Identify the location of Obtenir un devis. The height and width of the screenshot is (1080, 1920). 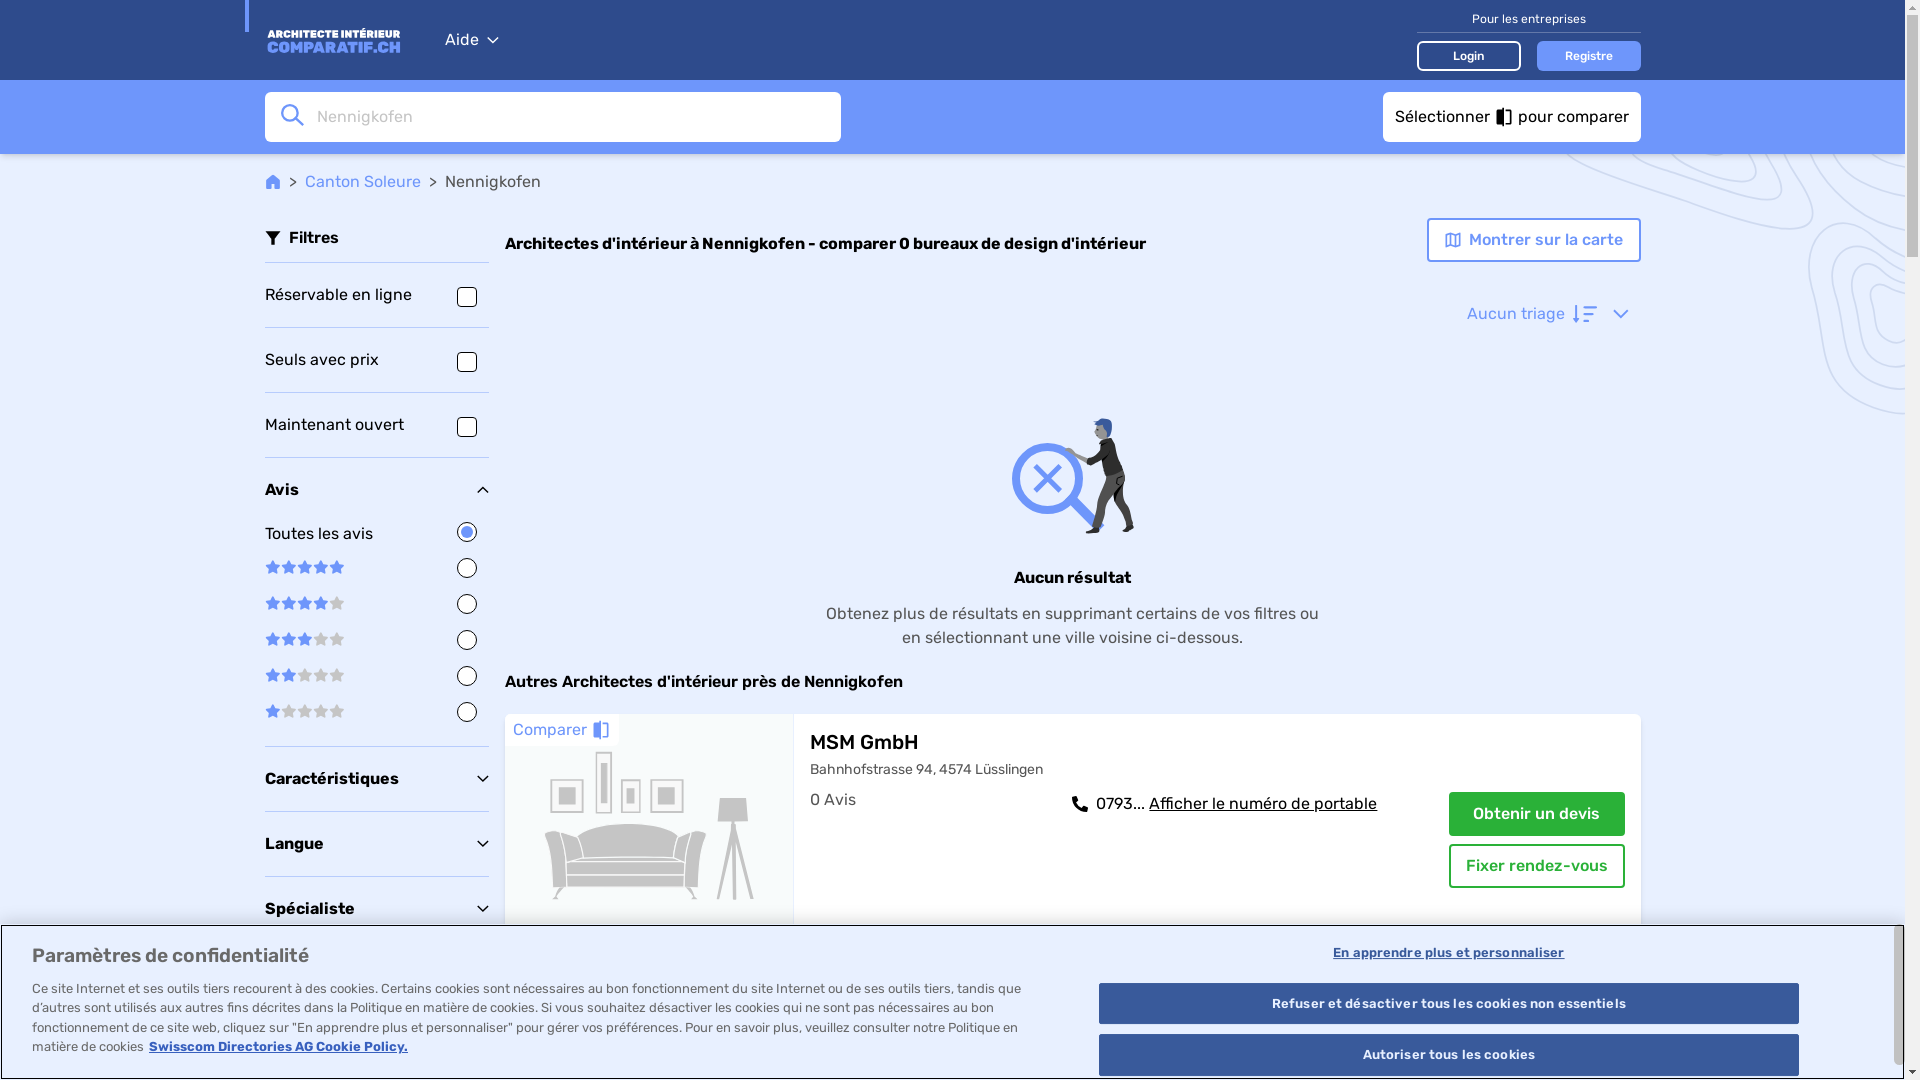
(1536, 814).